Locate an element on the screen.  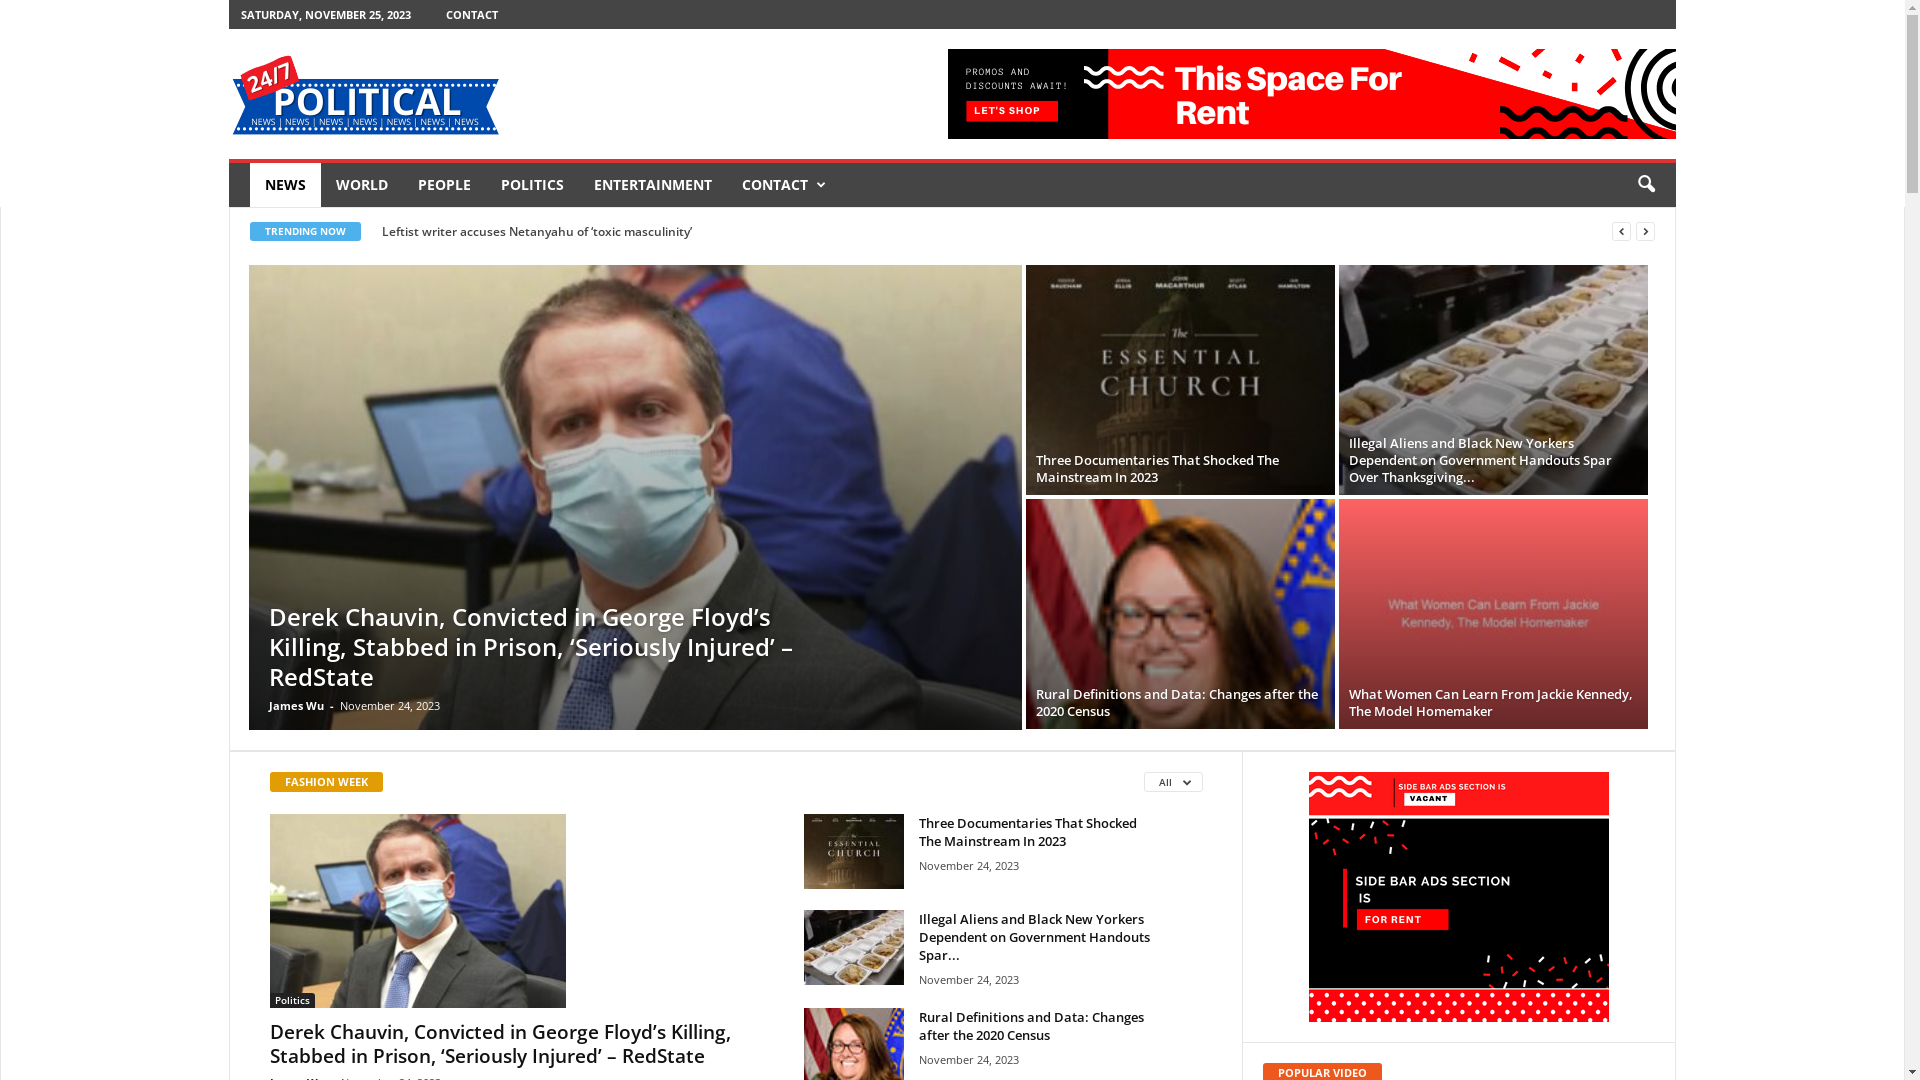
Rural Definitions and Data: Changes after the 2020 Census is located at coordinates (1180, 694).